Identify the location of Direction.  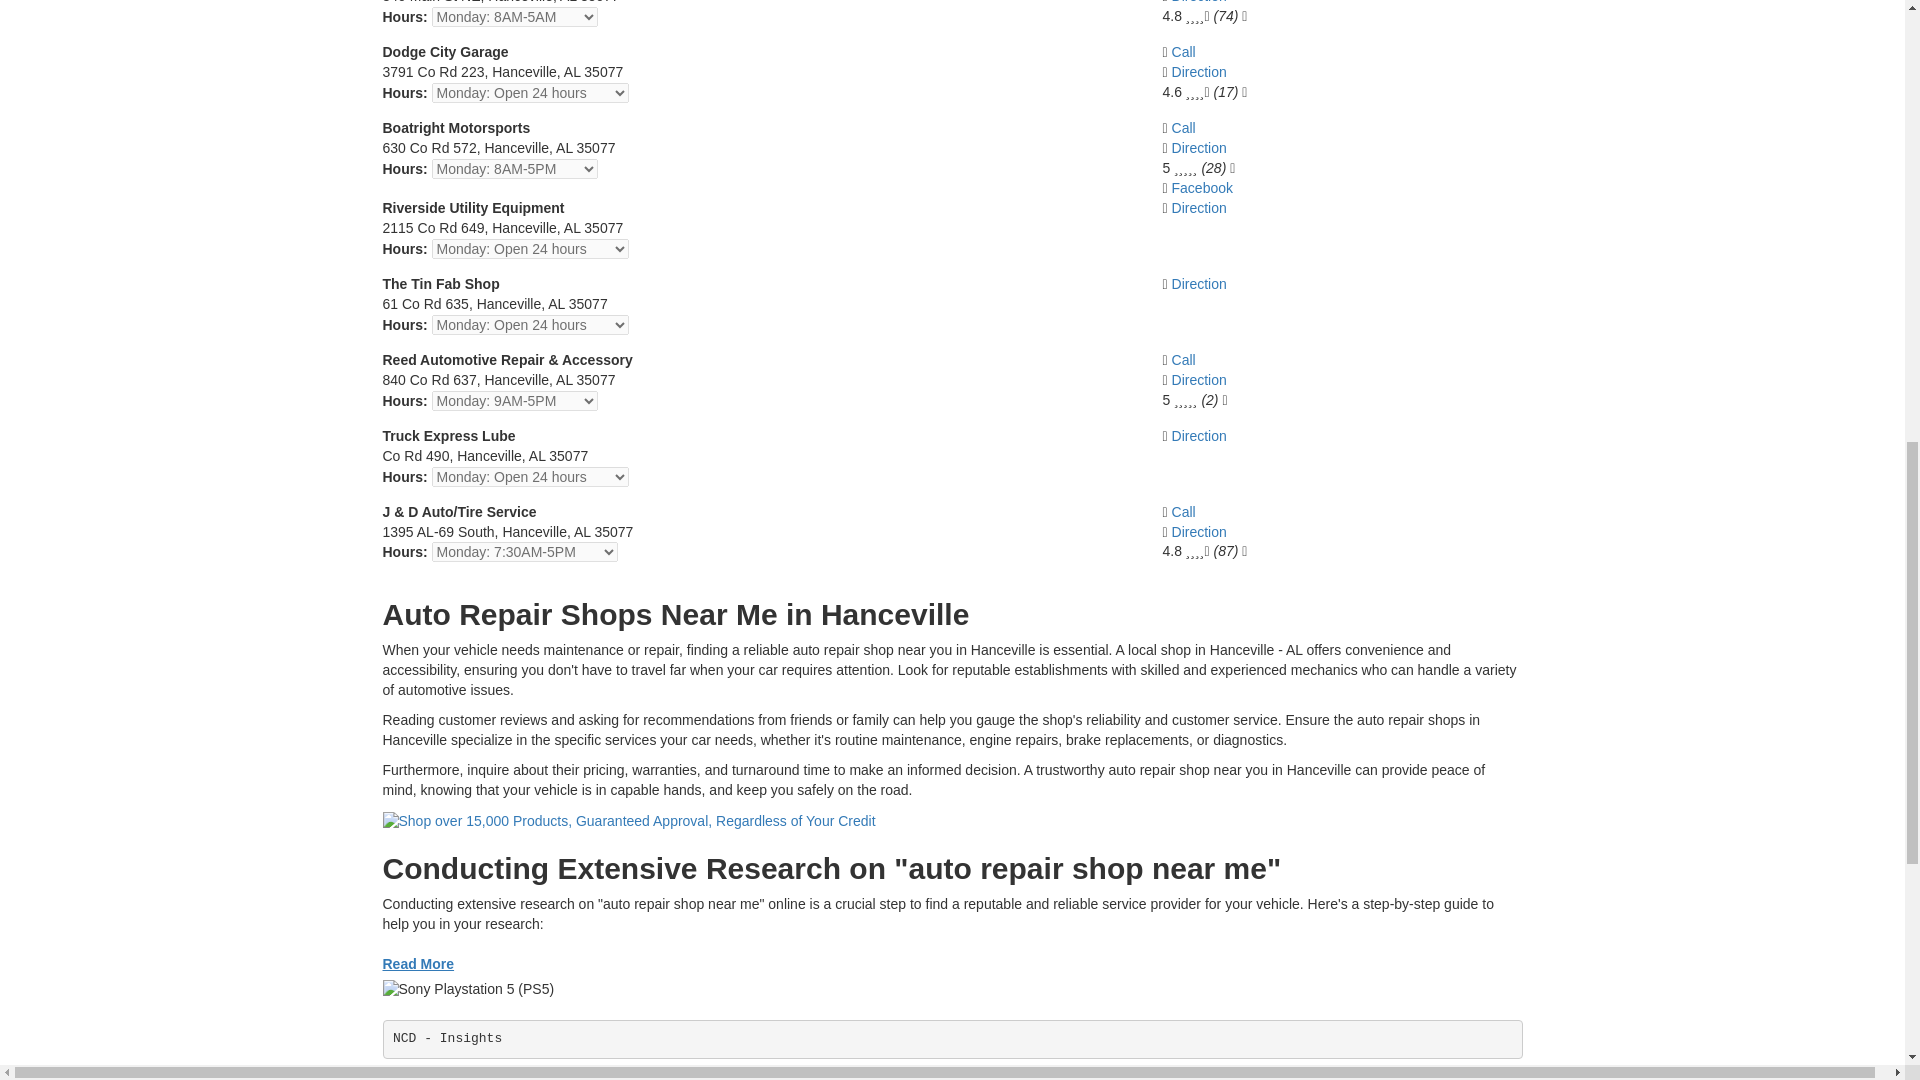
(1198, 379).